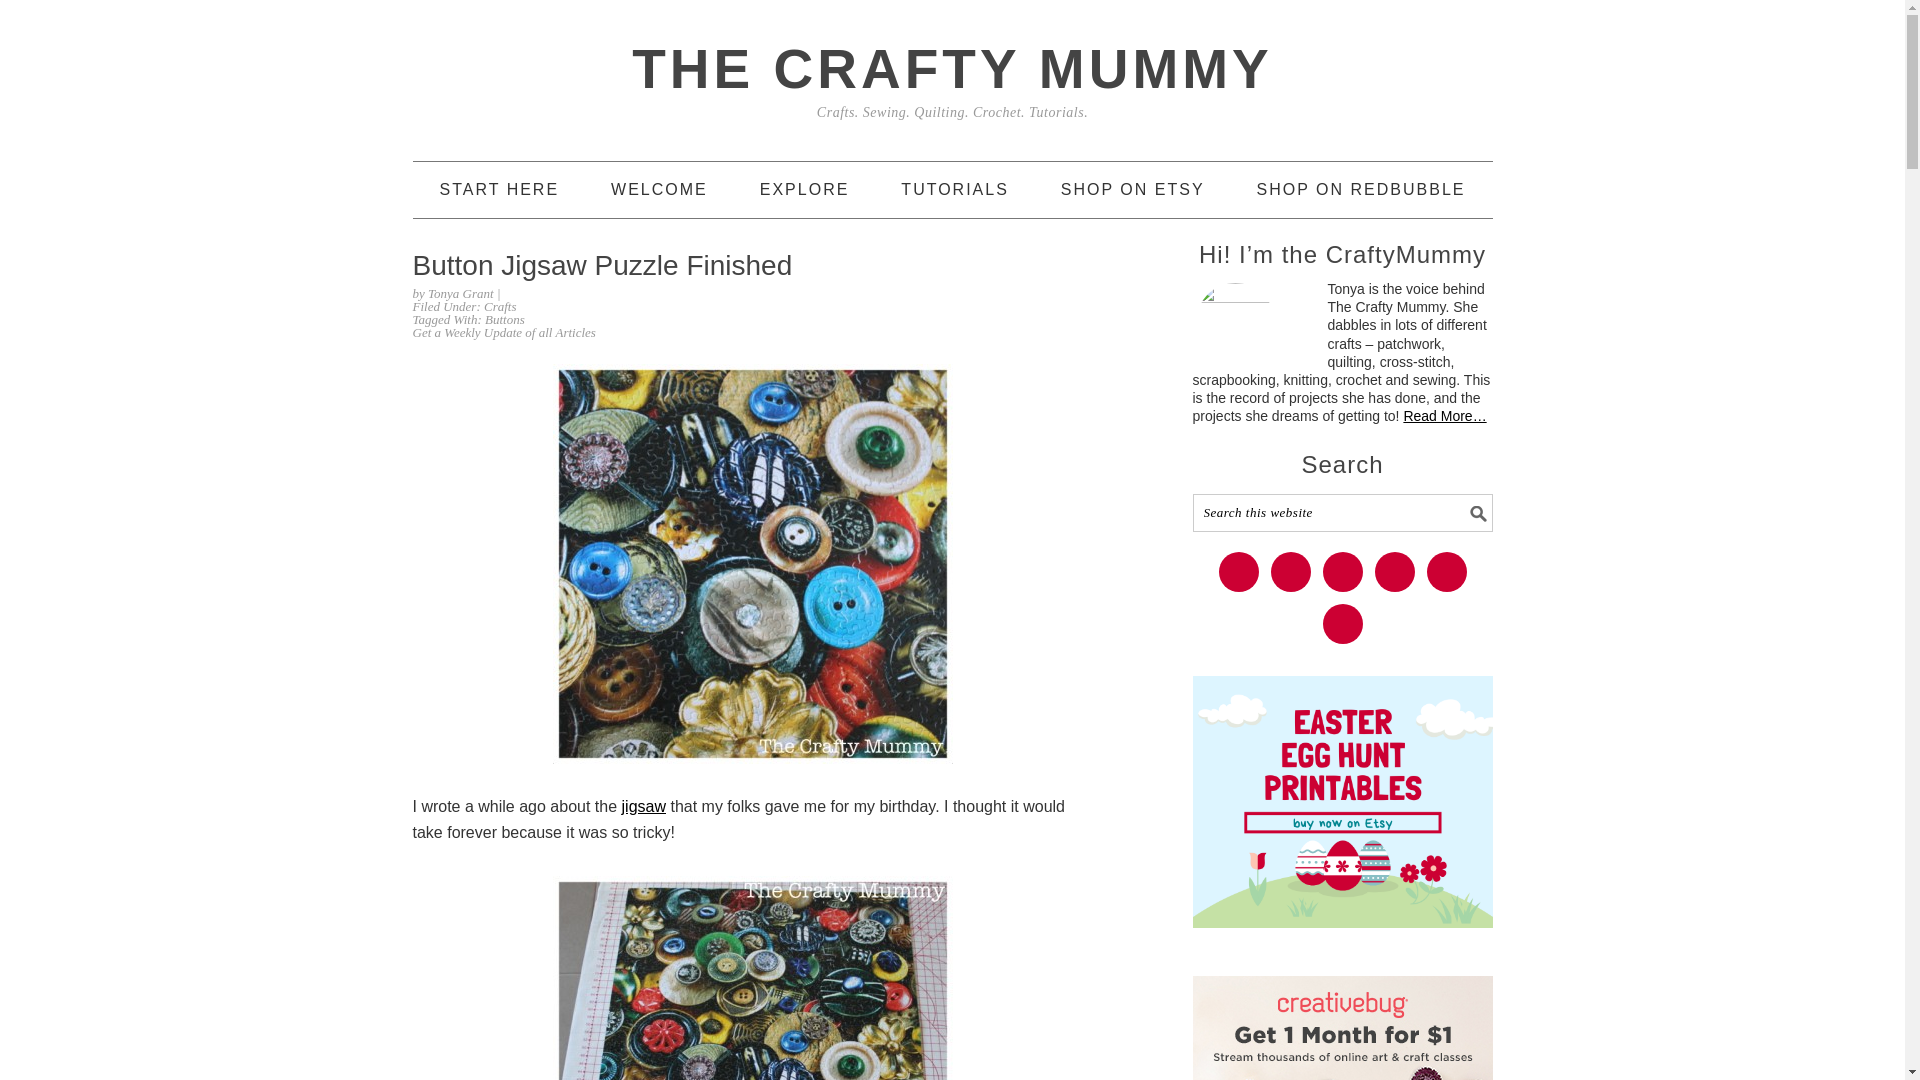  What do you see at coordinates (752, 563) in the screenshot?
I see `button jigsaw puzzle-001` at bounding box center [752, 563].